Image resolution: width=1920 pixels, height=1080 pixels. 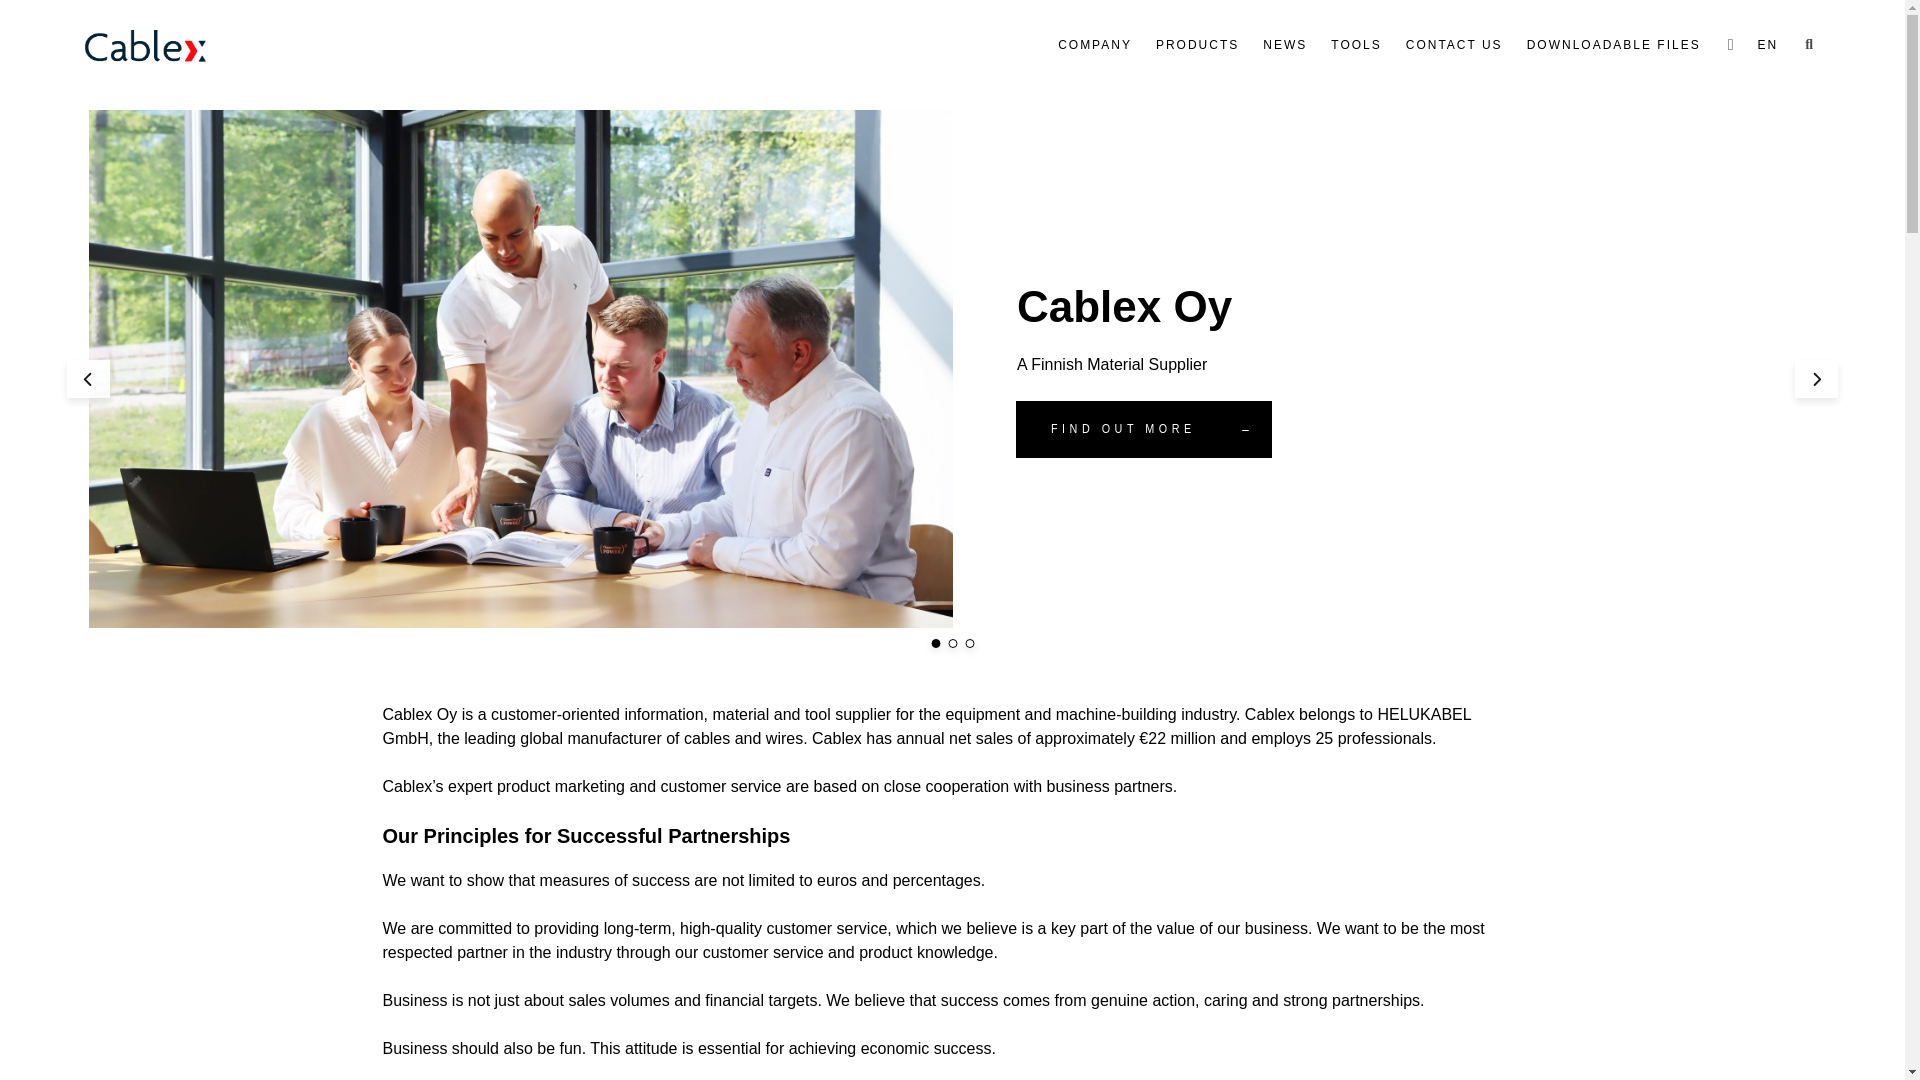 What do you see at coordinates (1095, 44) in the screenshot?
I see `COMPANY` at bounding box center [1095, 44].